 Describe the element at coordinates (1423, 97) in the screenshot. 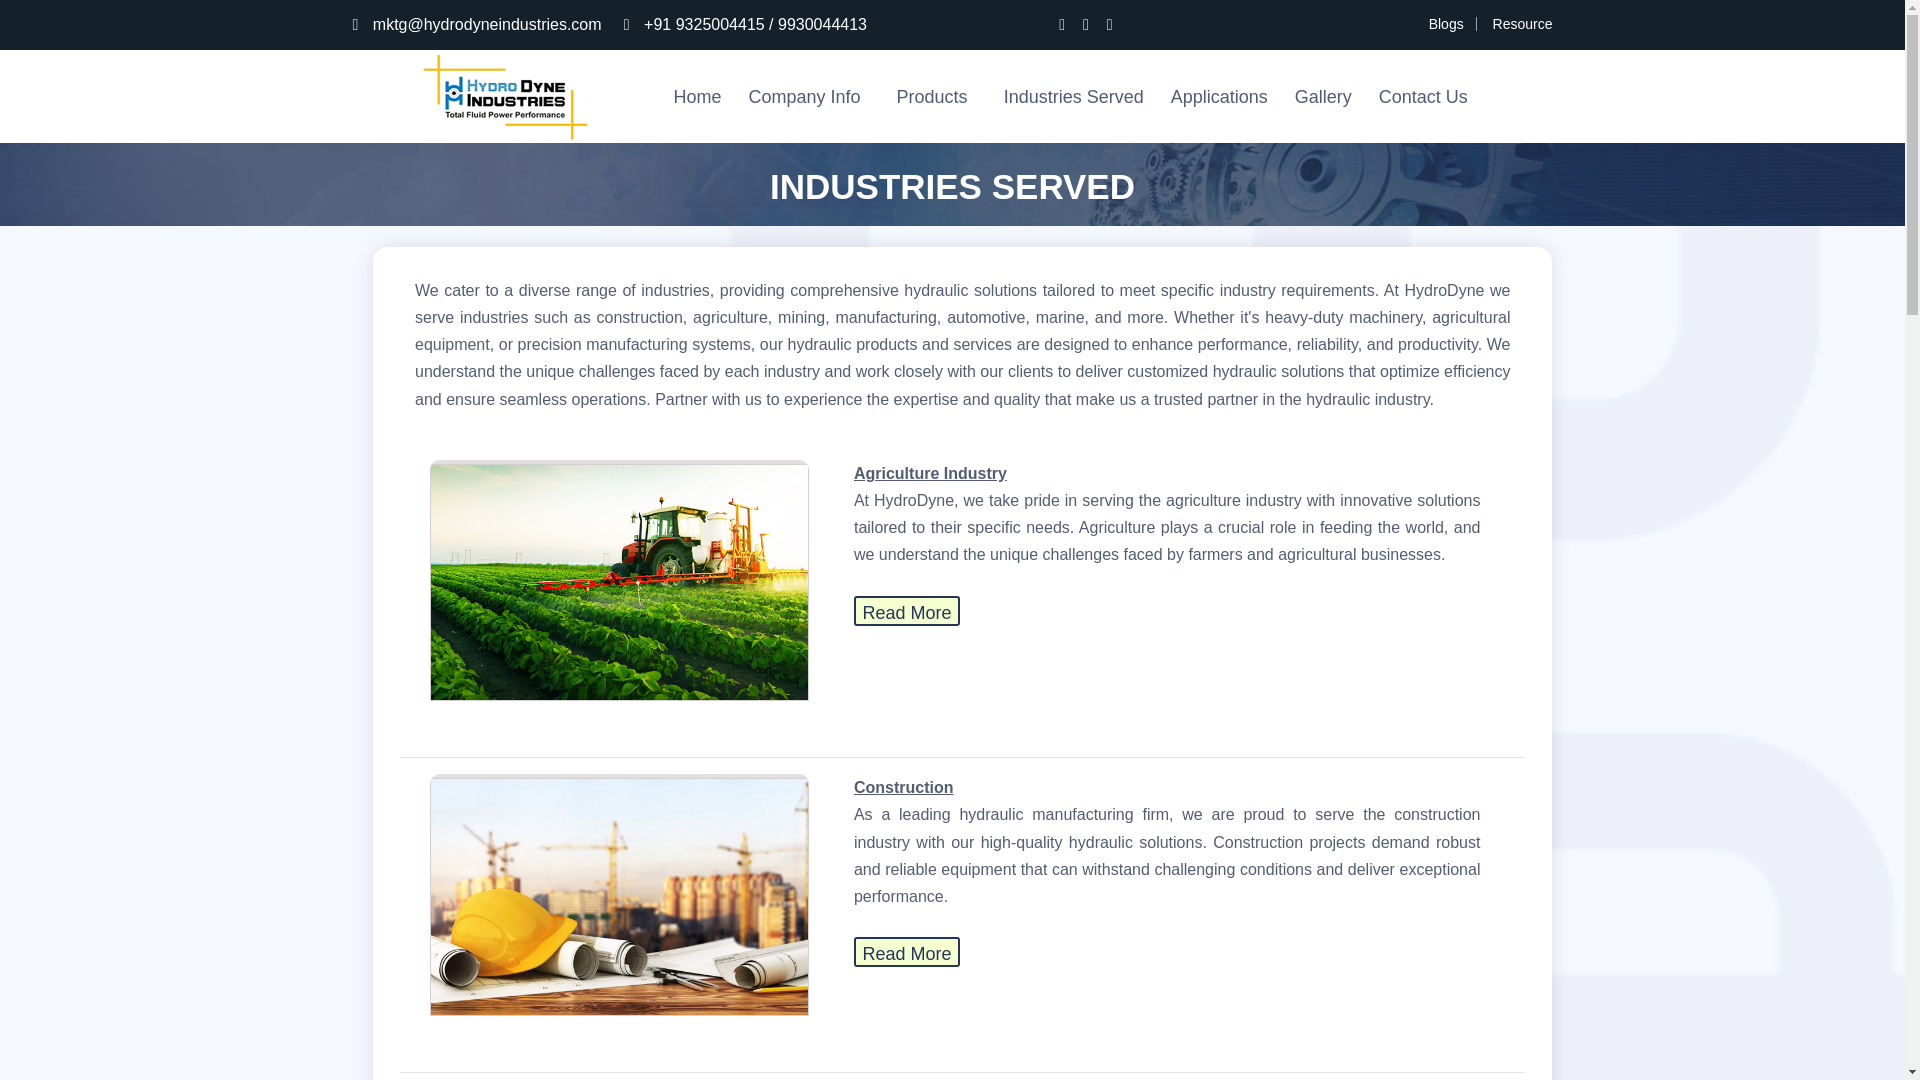

I see `Contact Us` at that location.